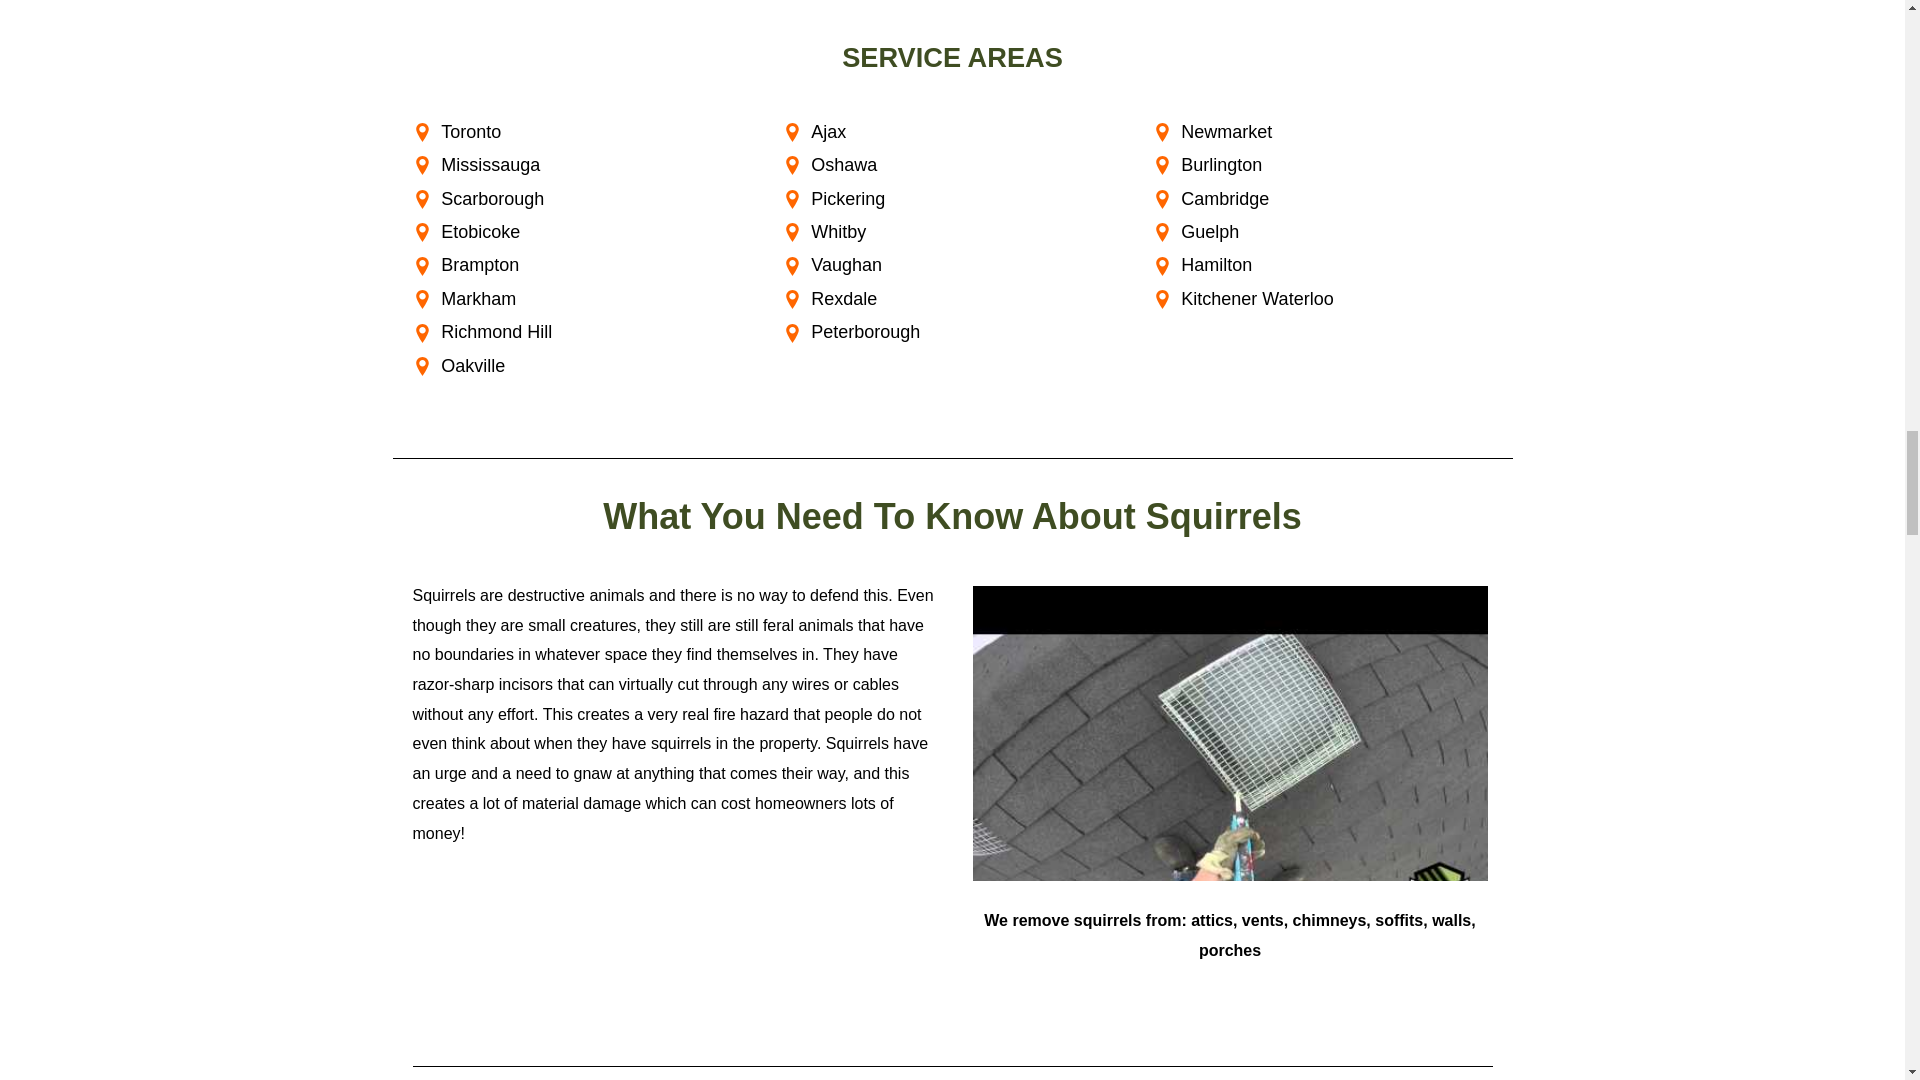 This screenshot has height=1080, width=1920. What do you see at coordinates (582, 265) in the screenshot?
I see `Brampton` at bounding box center [582, 265].